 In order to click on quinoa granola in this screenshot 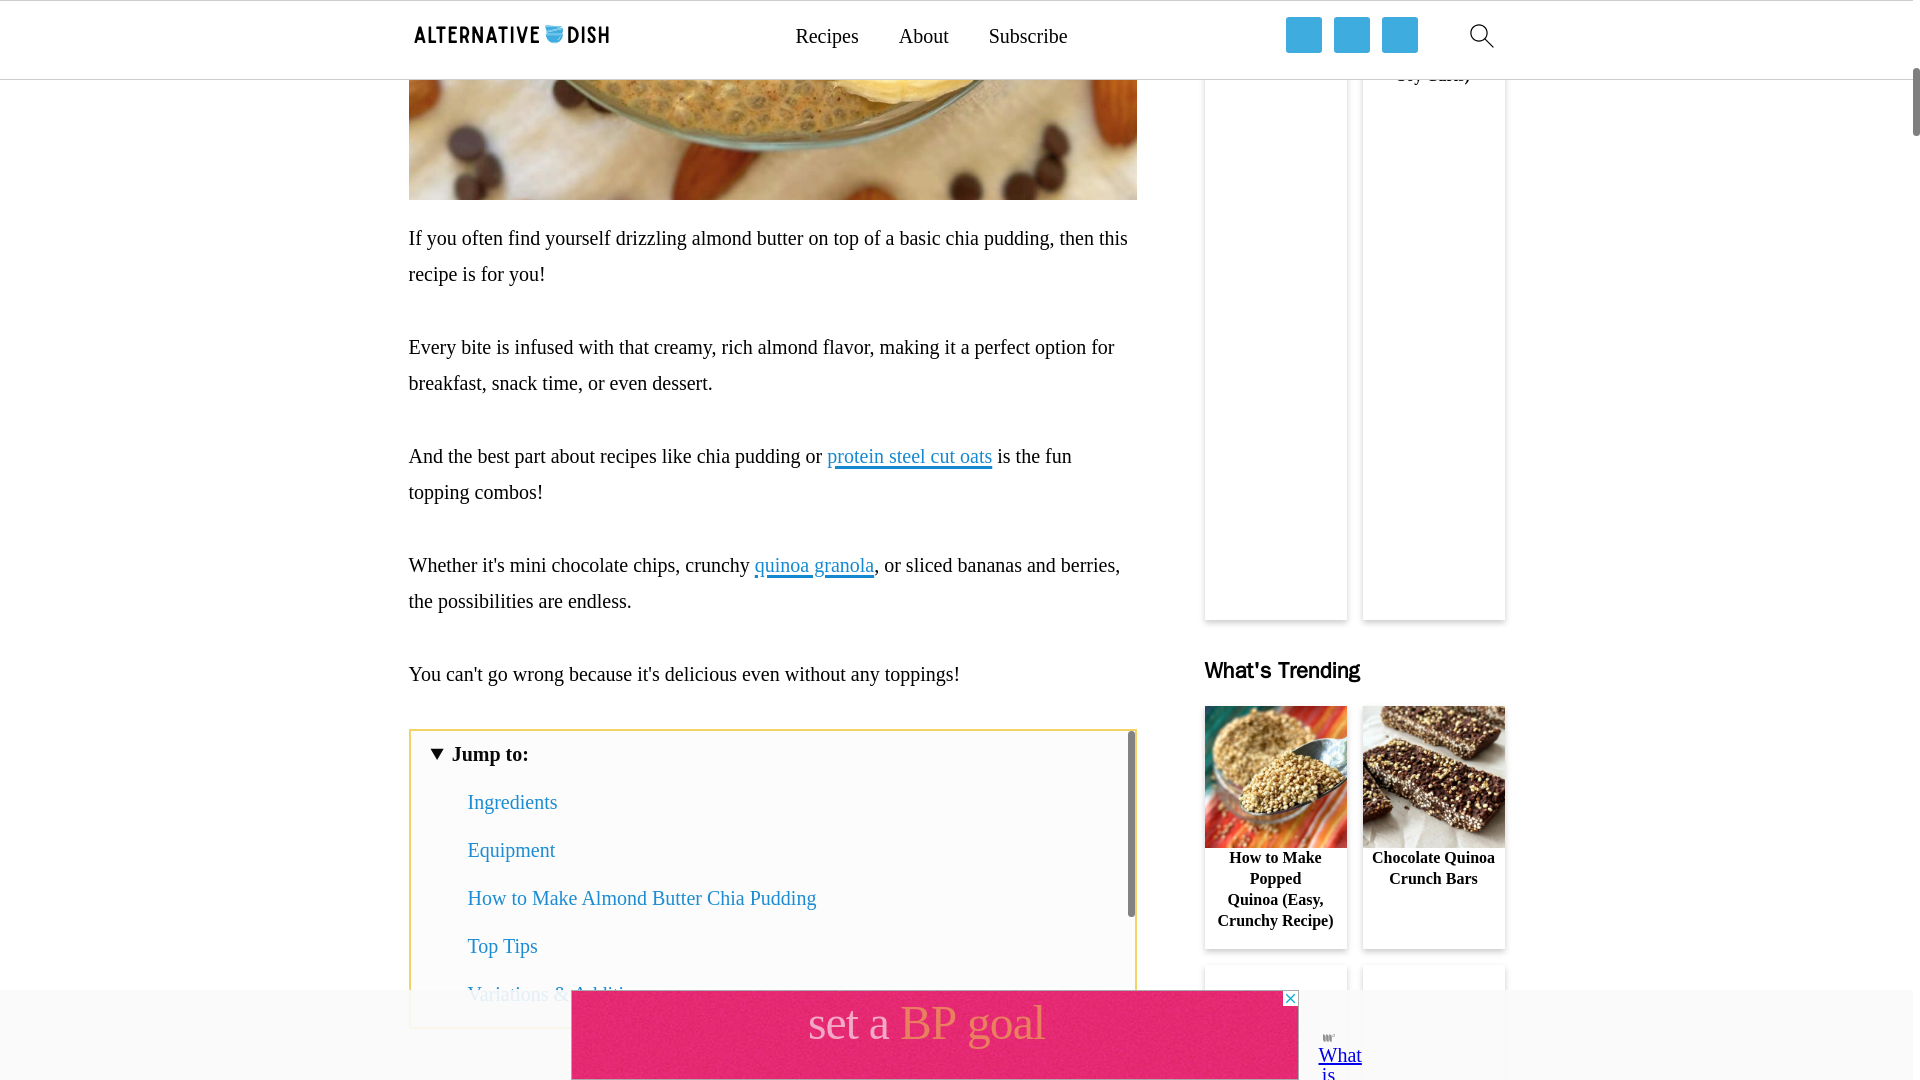, I will do `click(814, 564)`.